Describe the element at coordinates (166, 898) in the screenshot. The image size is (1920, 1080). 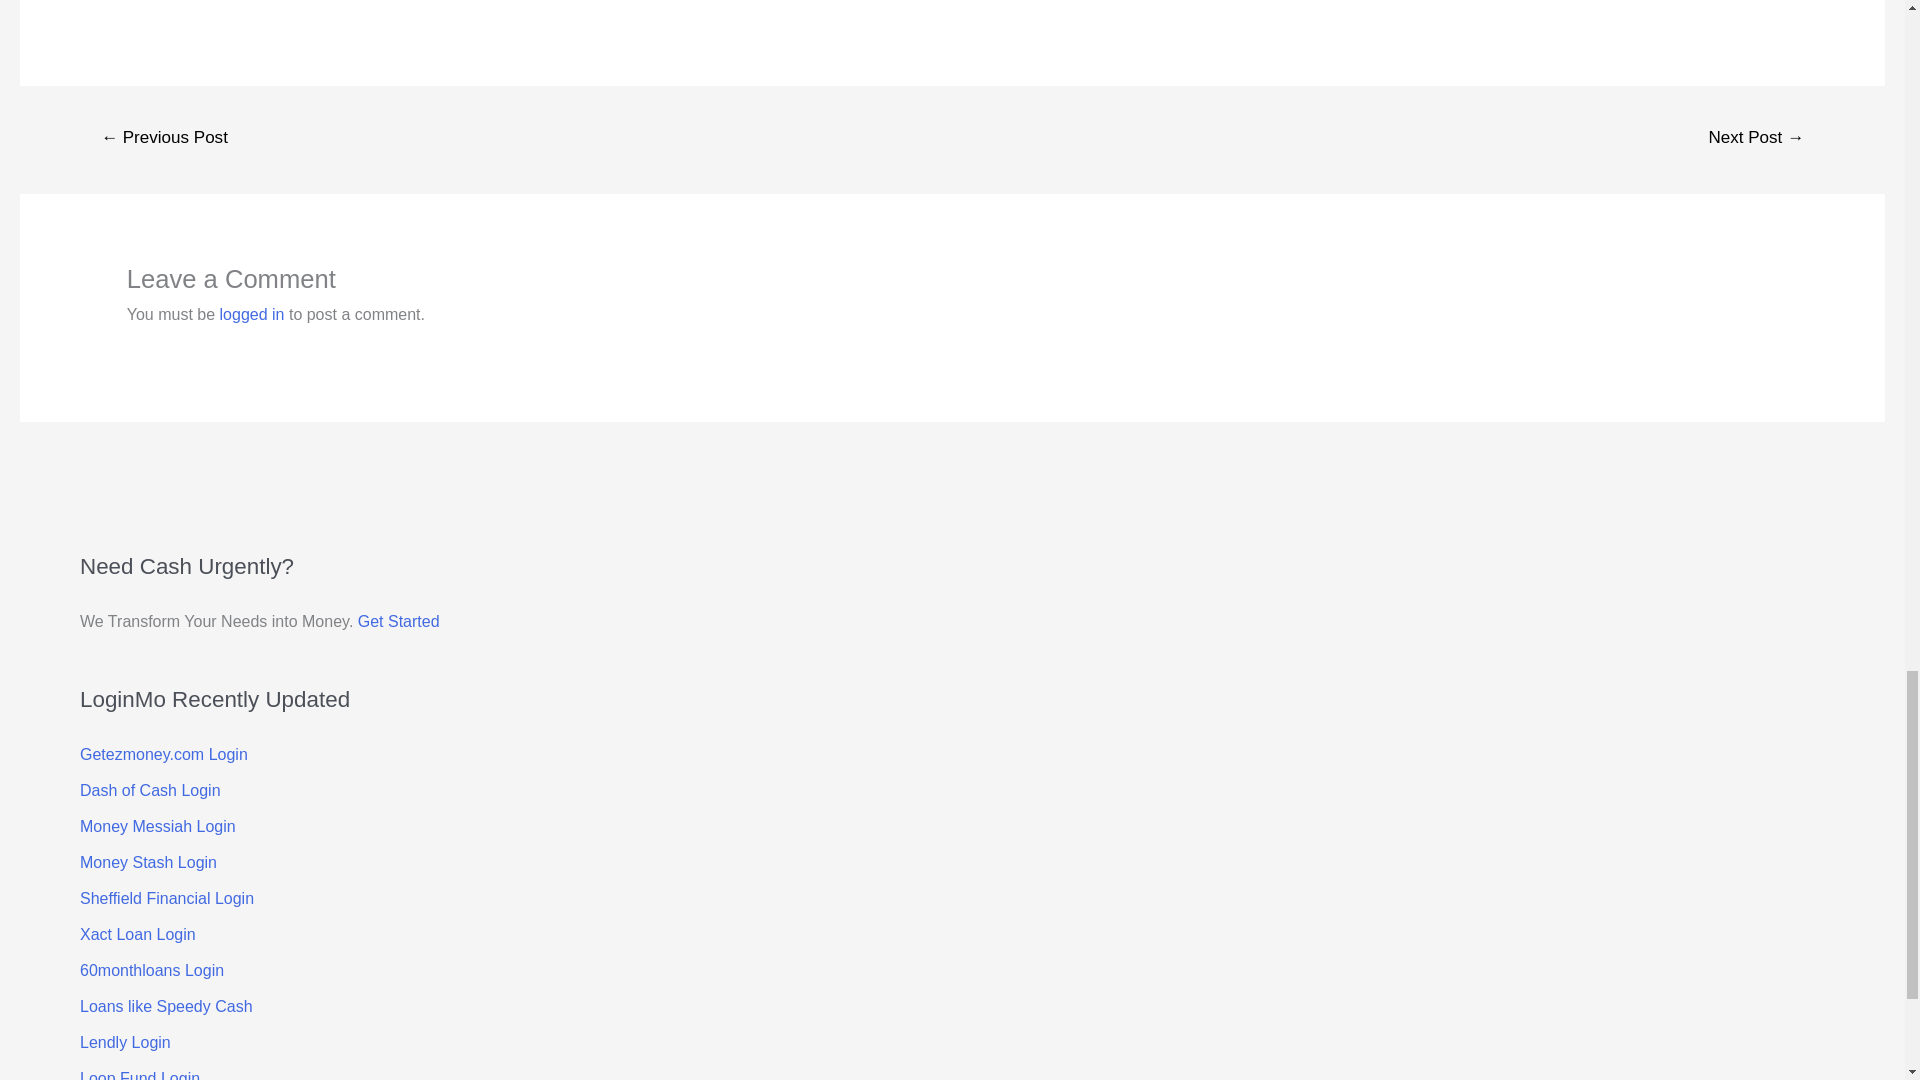
I see `Sheffield Financial Login` at that location.